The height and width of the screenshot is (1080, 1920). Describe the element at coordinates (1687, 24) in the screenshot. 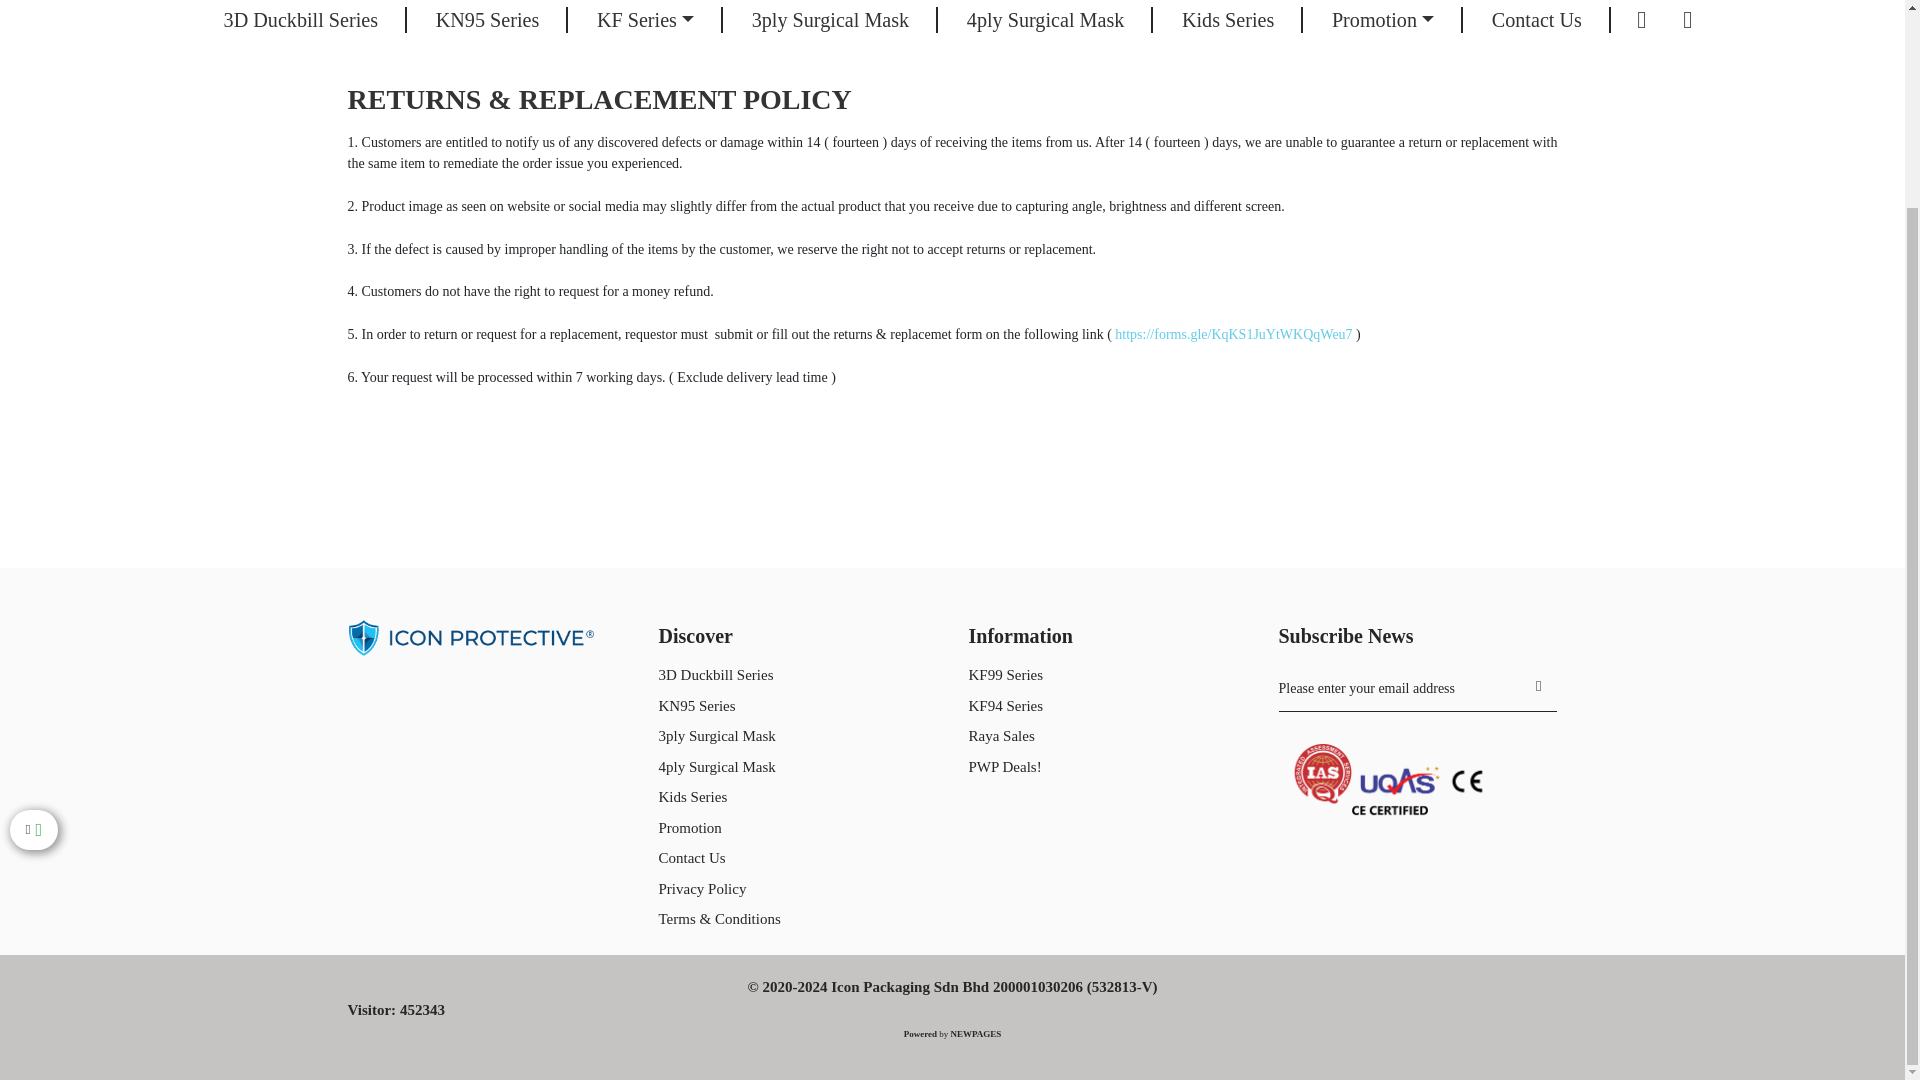

I see `Shopping Cart` at that location.